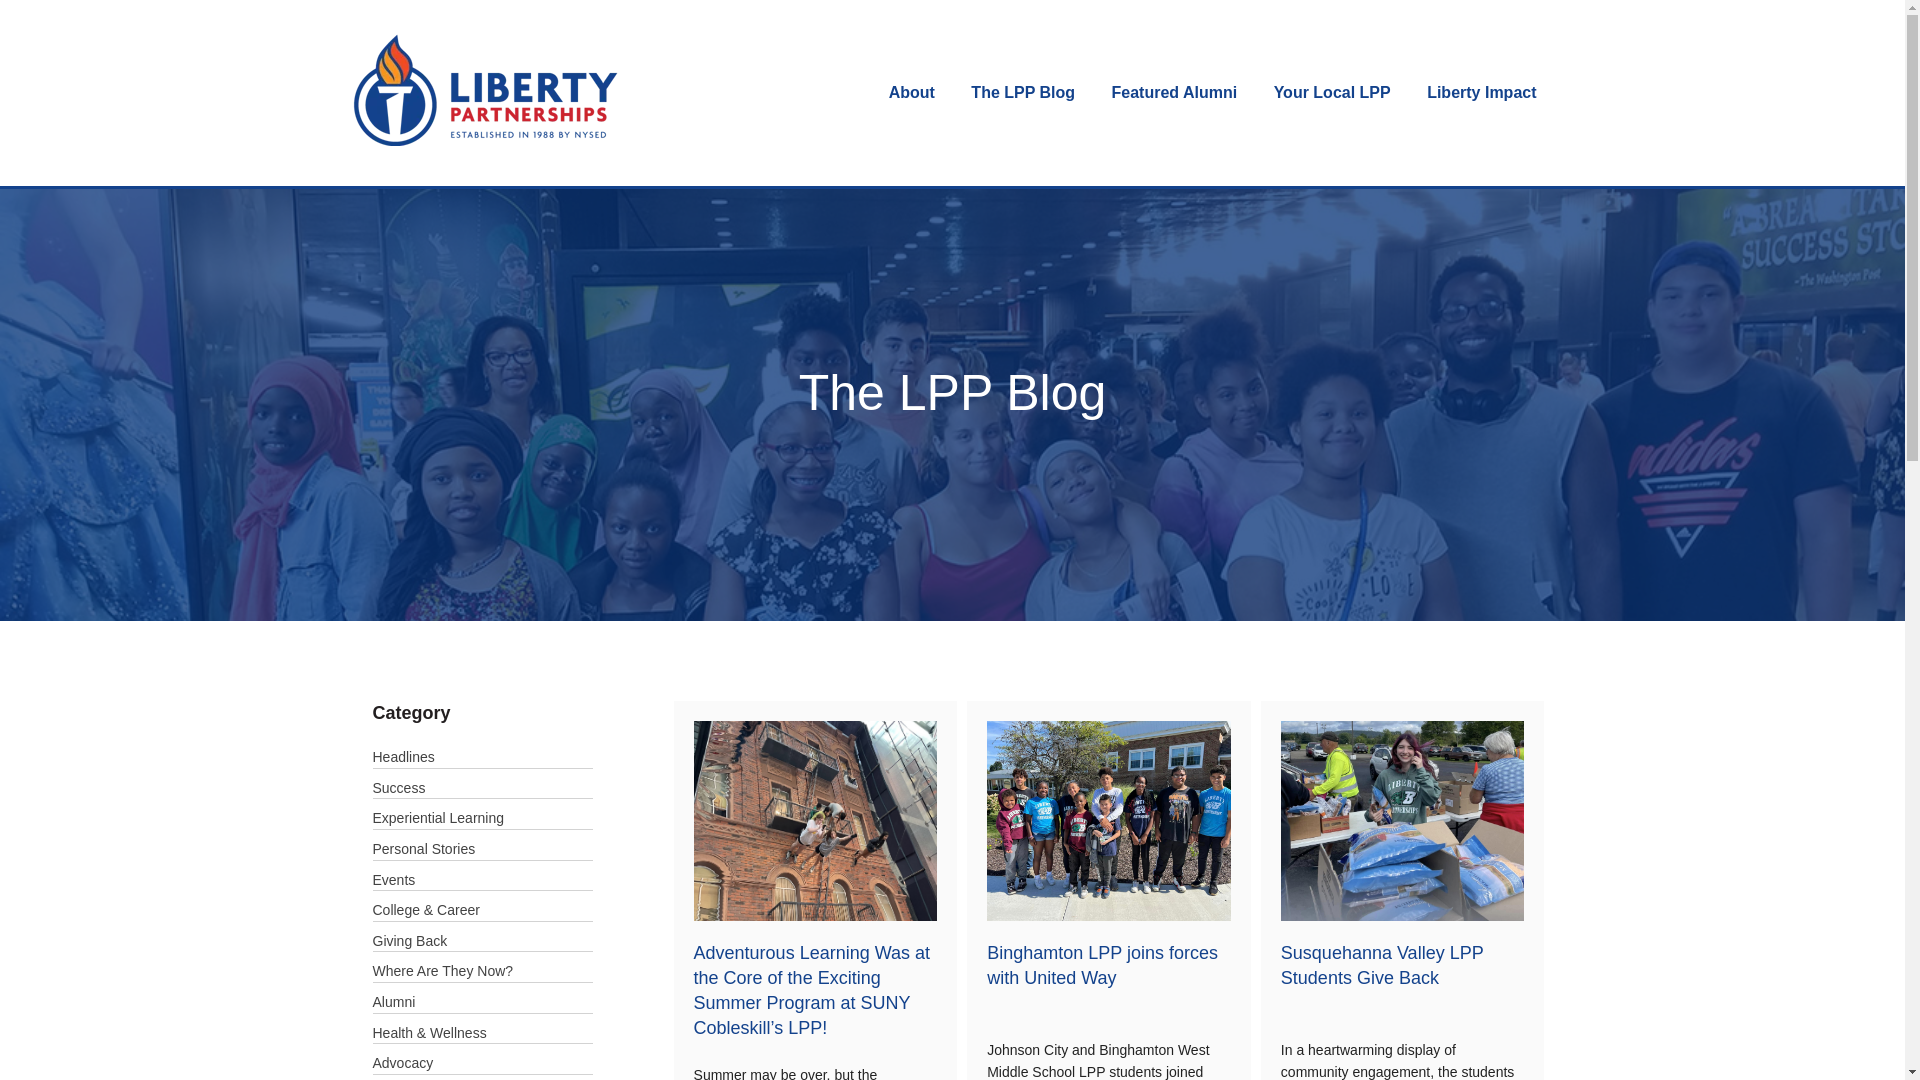 The image size is (1920, 1080). What do you see at coordinates (1102, 965) in the screenshot?
I see `Binghamton LPP joins forces with United Way` at bounding box center [1102, 965].